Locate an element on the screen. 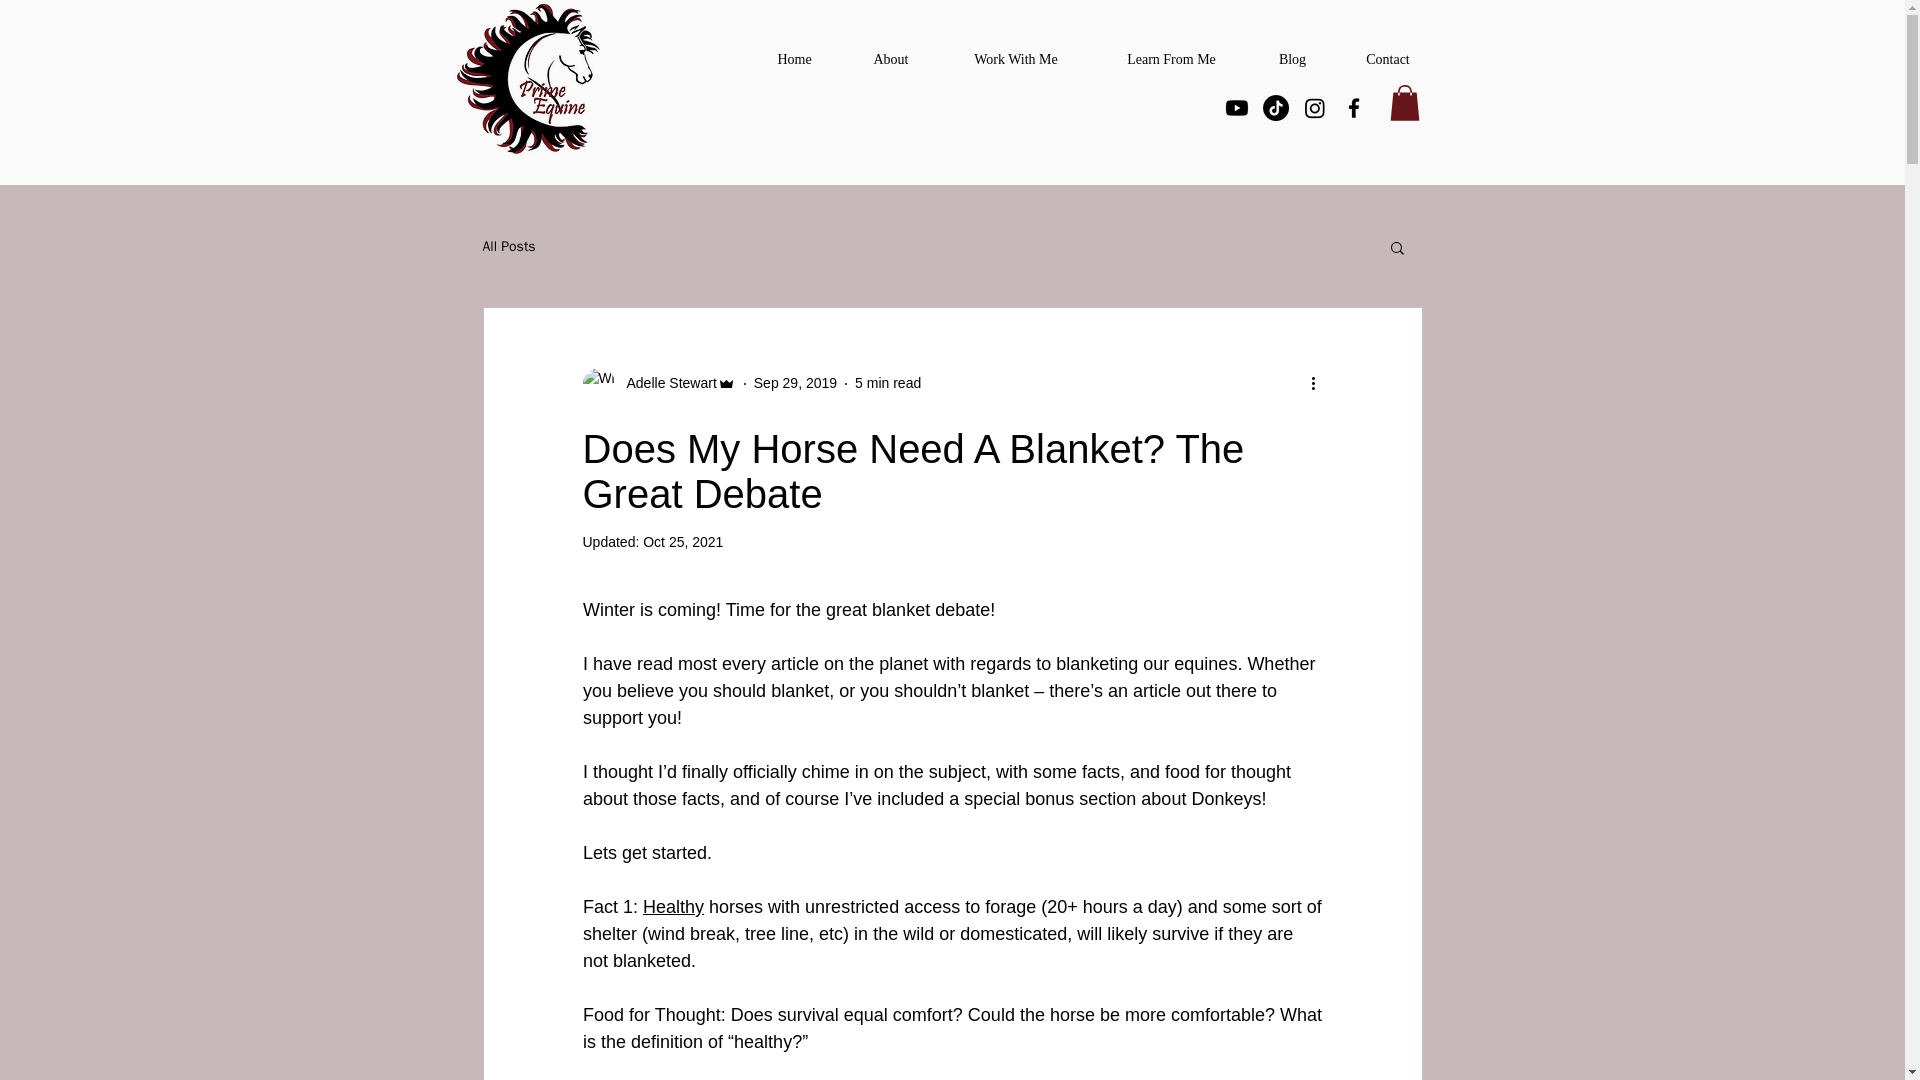 This screenshot has height=1080, width=1920. Sep 29, 2019 is located at coordinates (796, 382).